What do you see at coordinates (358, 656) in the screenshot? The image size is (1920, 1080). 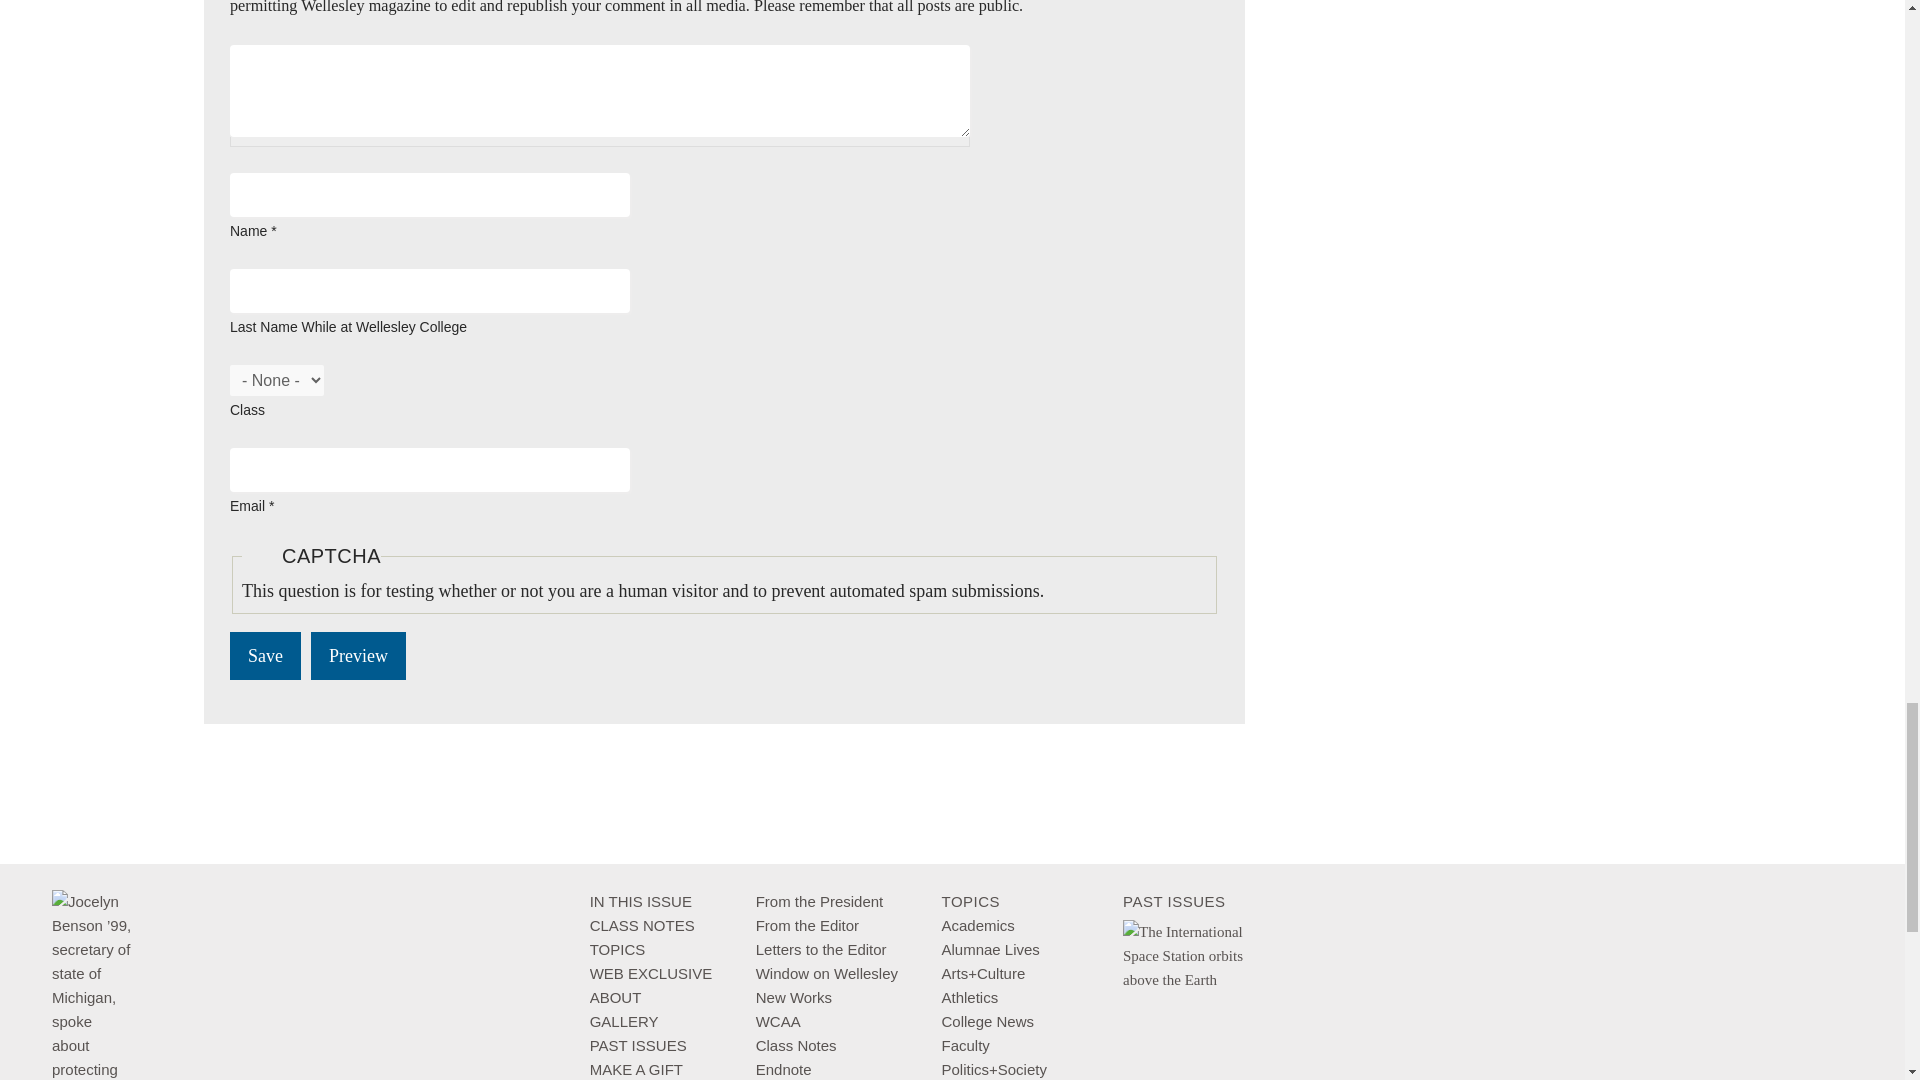 I see `Preview` at bounding box center [358, 656].